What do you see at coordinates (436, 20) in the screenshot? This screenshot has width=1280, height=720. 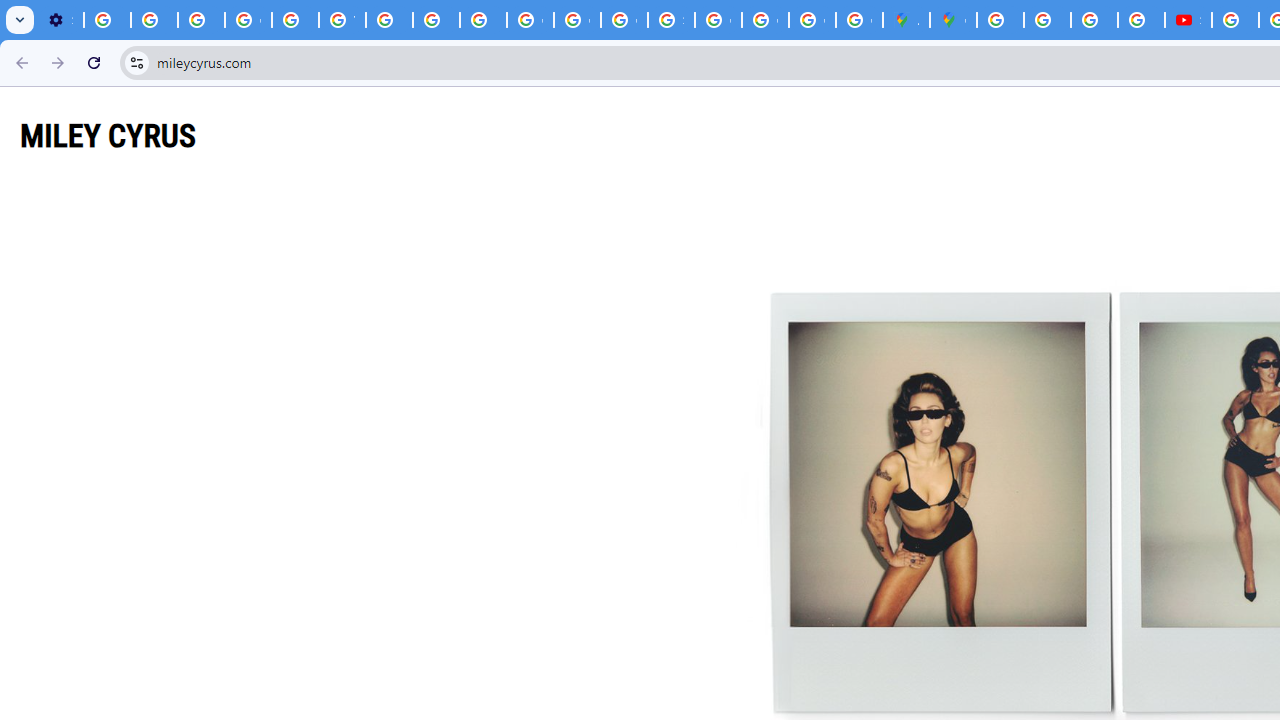 I see `Privacy Help Center - Policies Help` at bounding box center [436, 20].